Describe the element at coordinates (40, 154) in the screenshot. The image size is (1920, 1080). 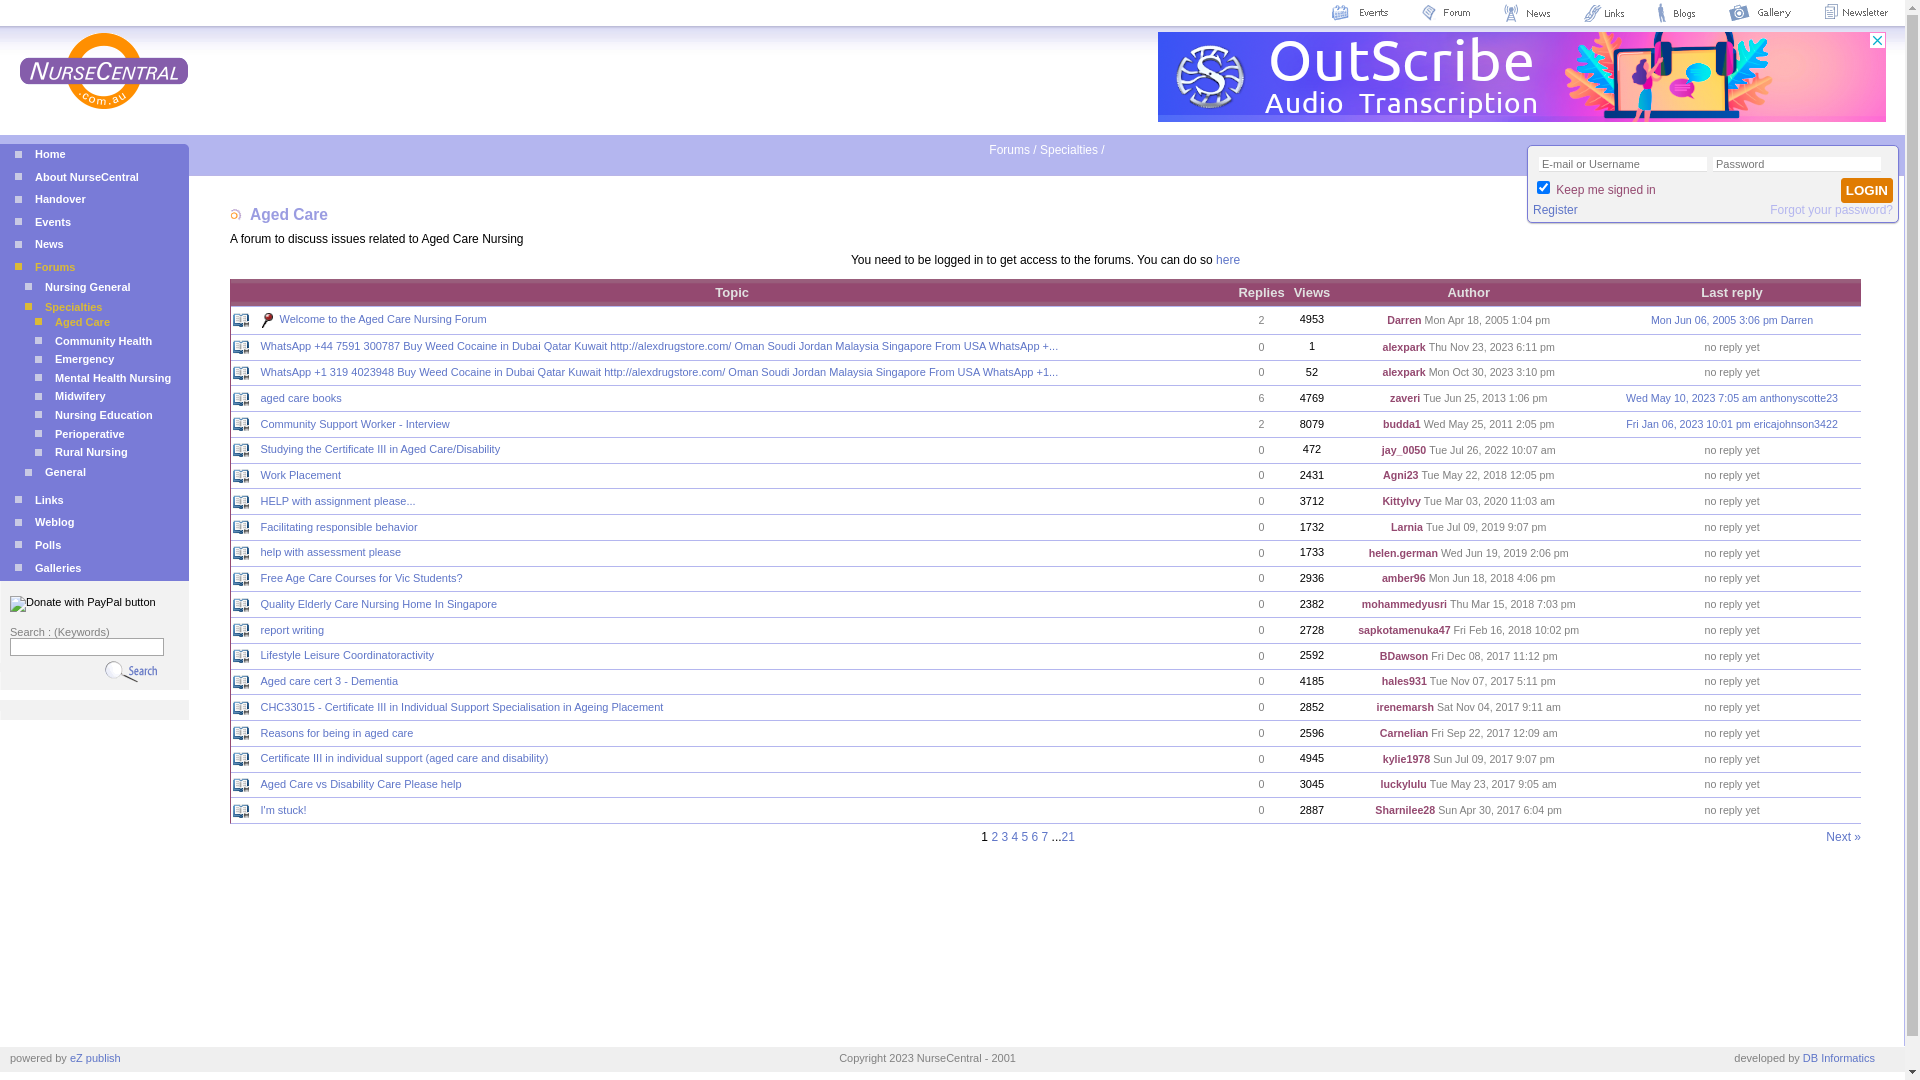
I see `Home` at that location.